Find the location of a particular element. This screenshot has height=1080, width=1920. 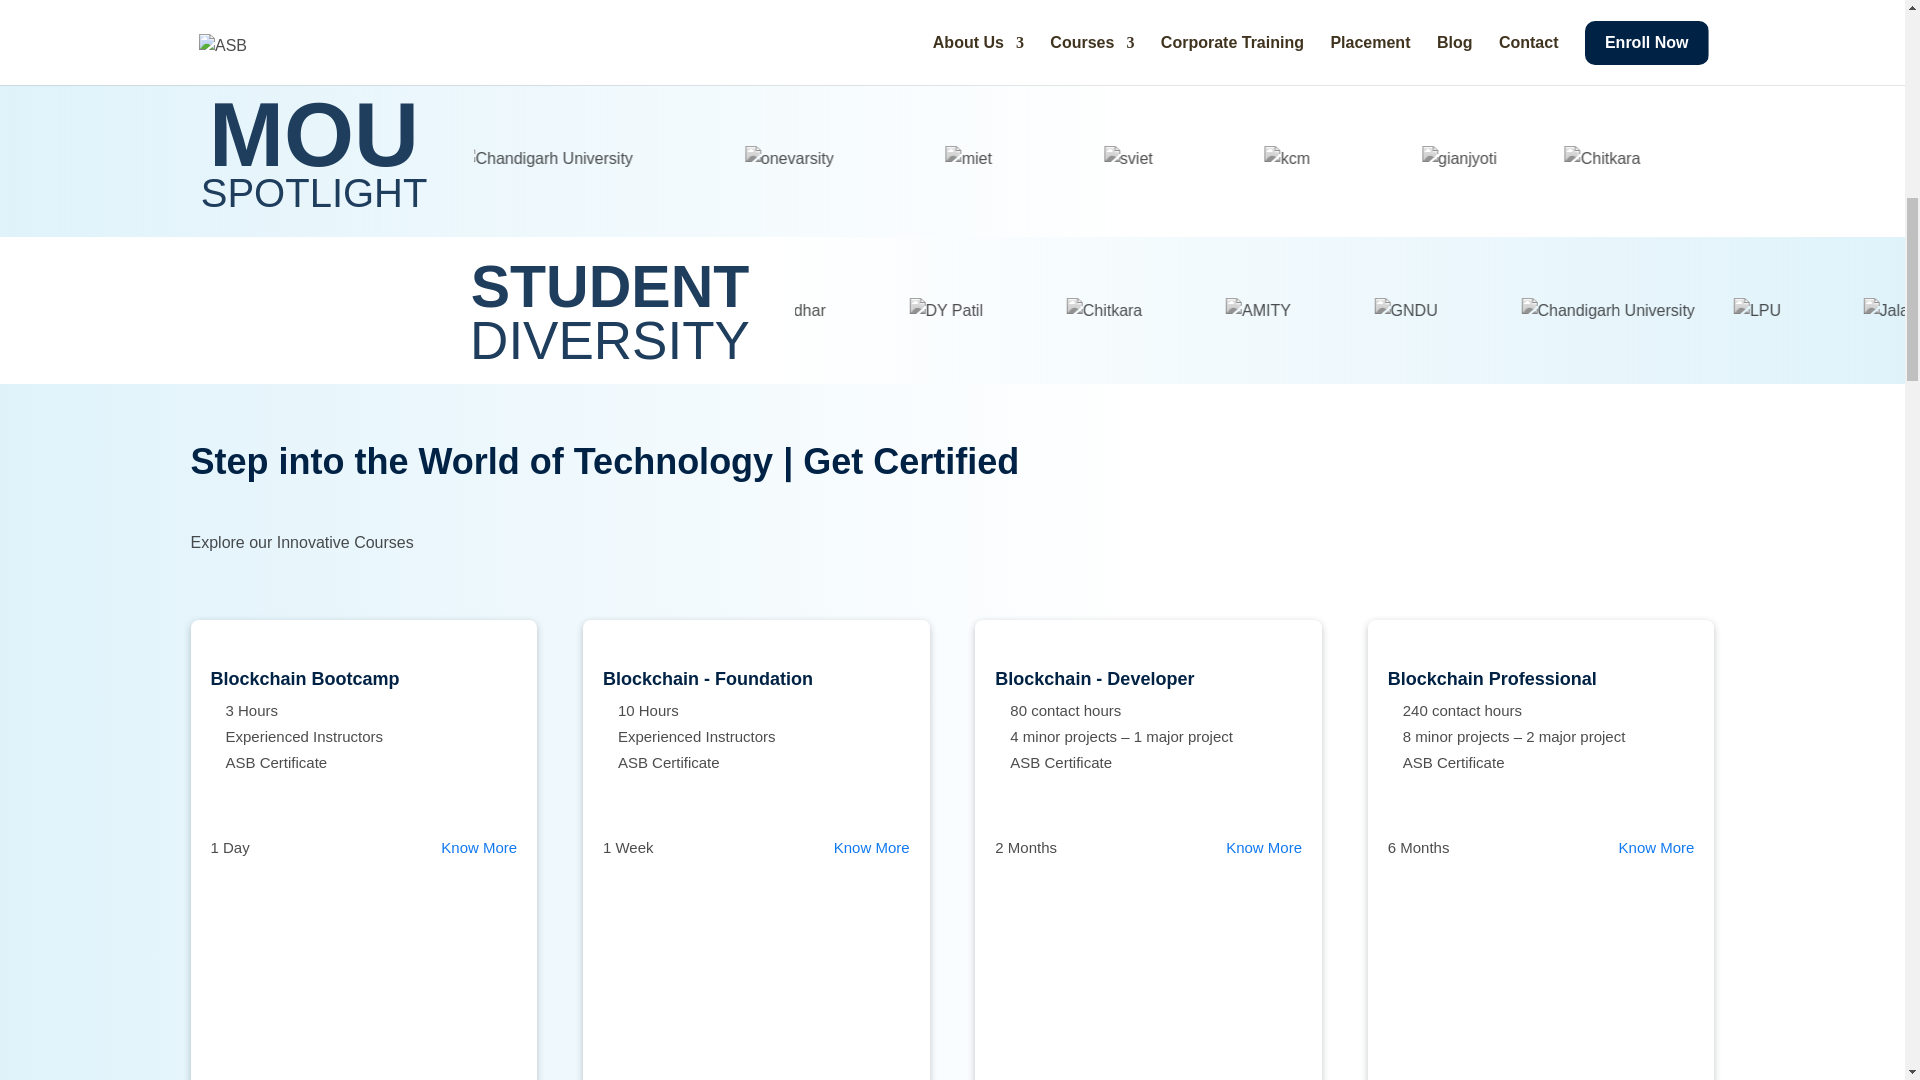

Know More is located at coordinates (1264, 846).